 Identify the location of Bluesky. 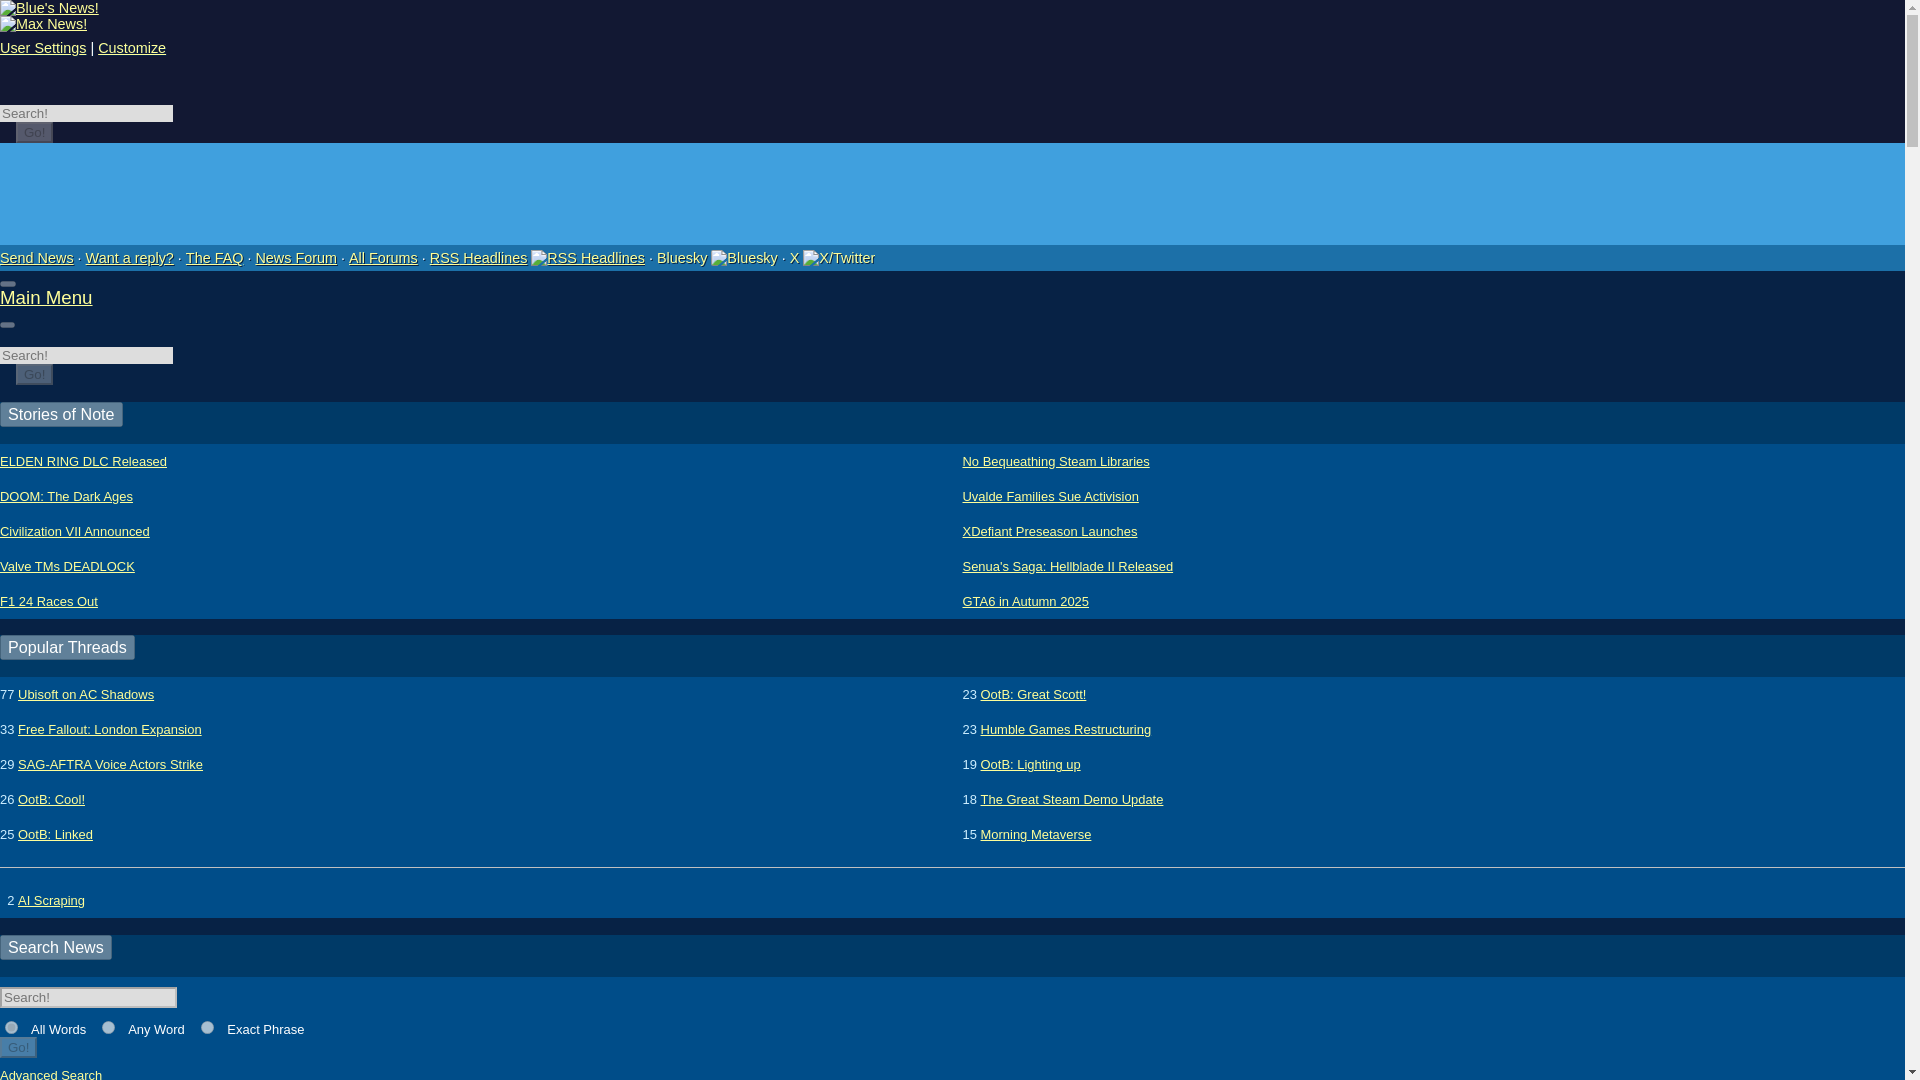
(744, 257).